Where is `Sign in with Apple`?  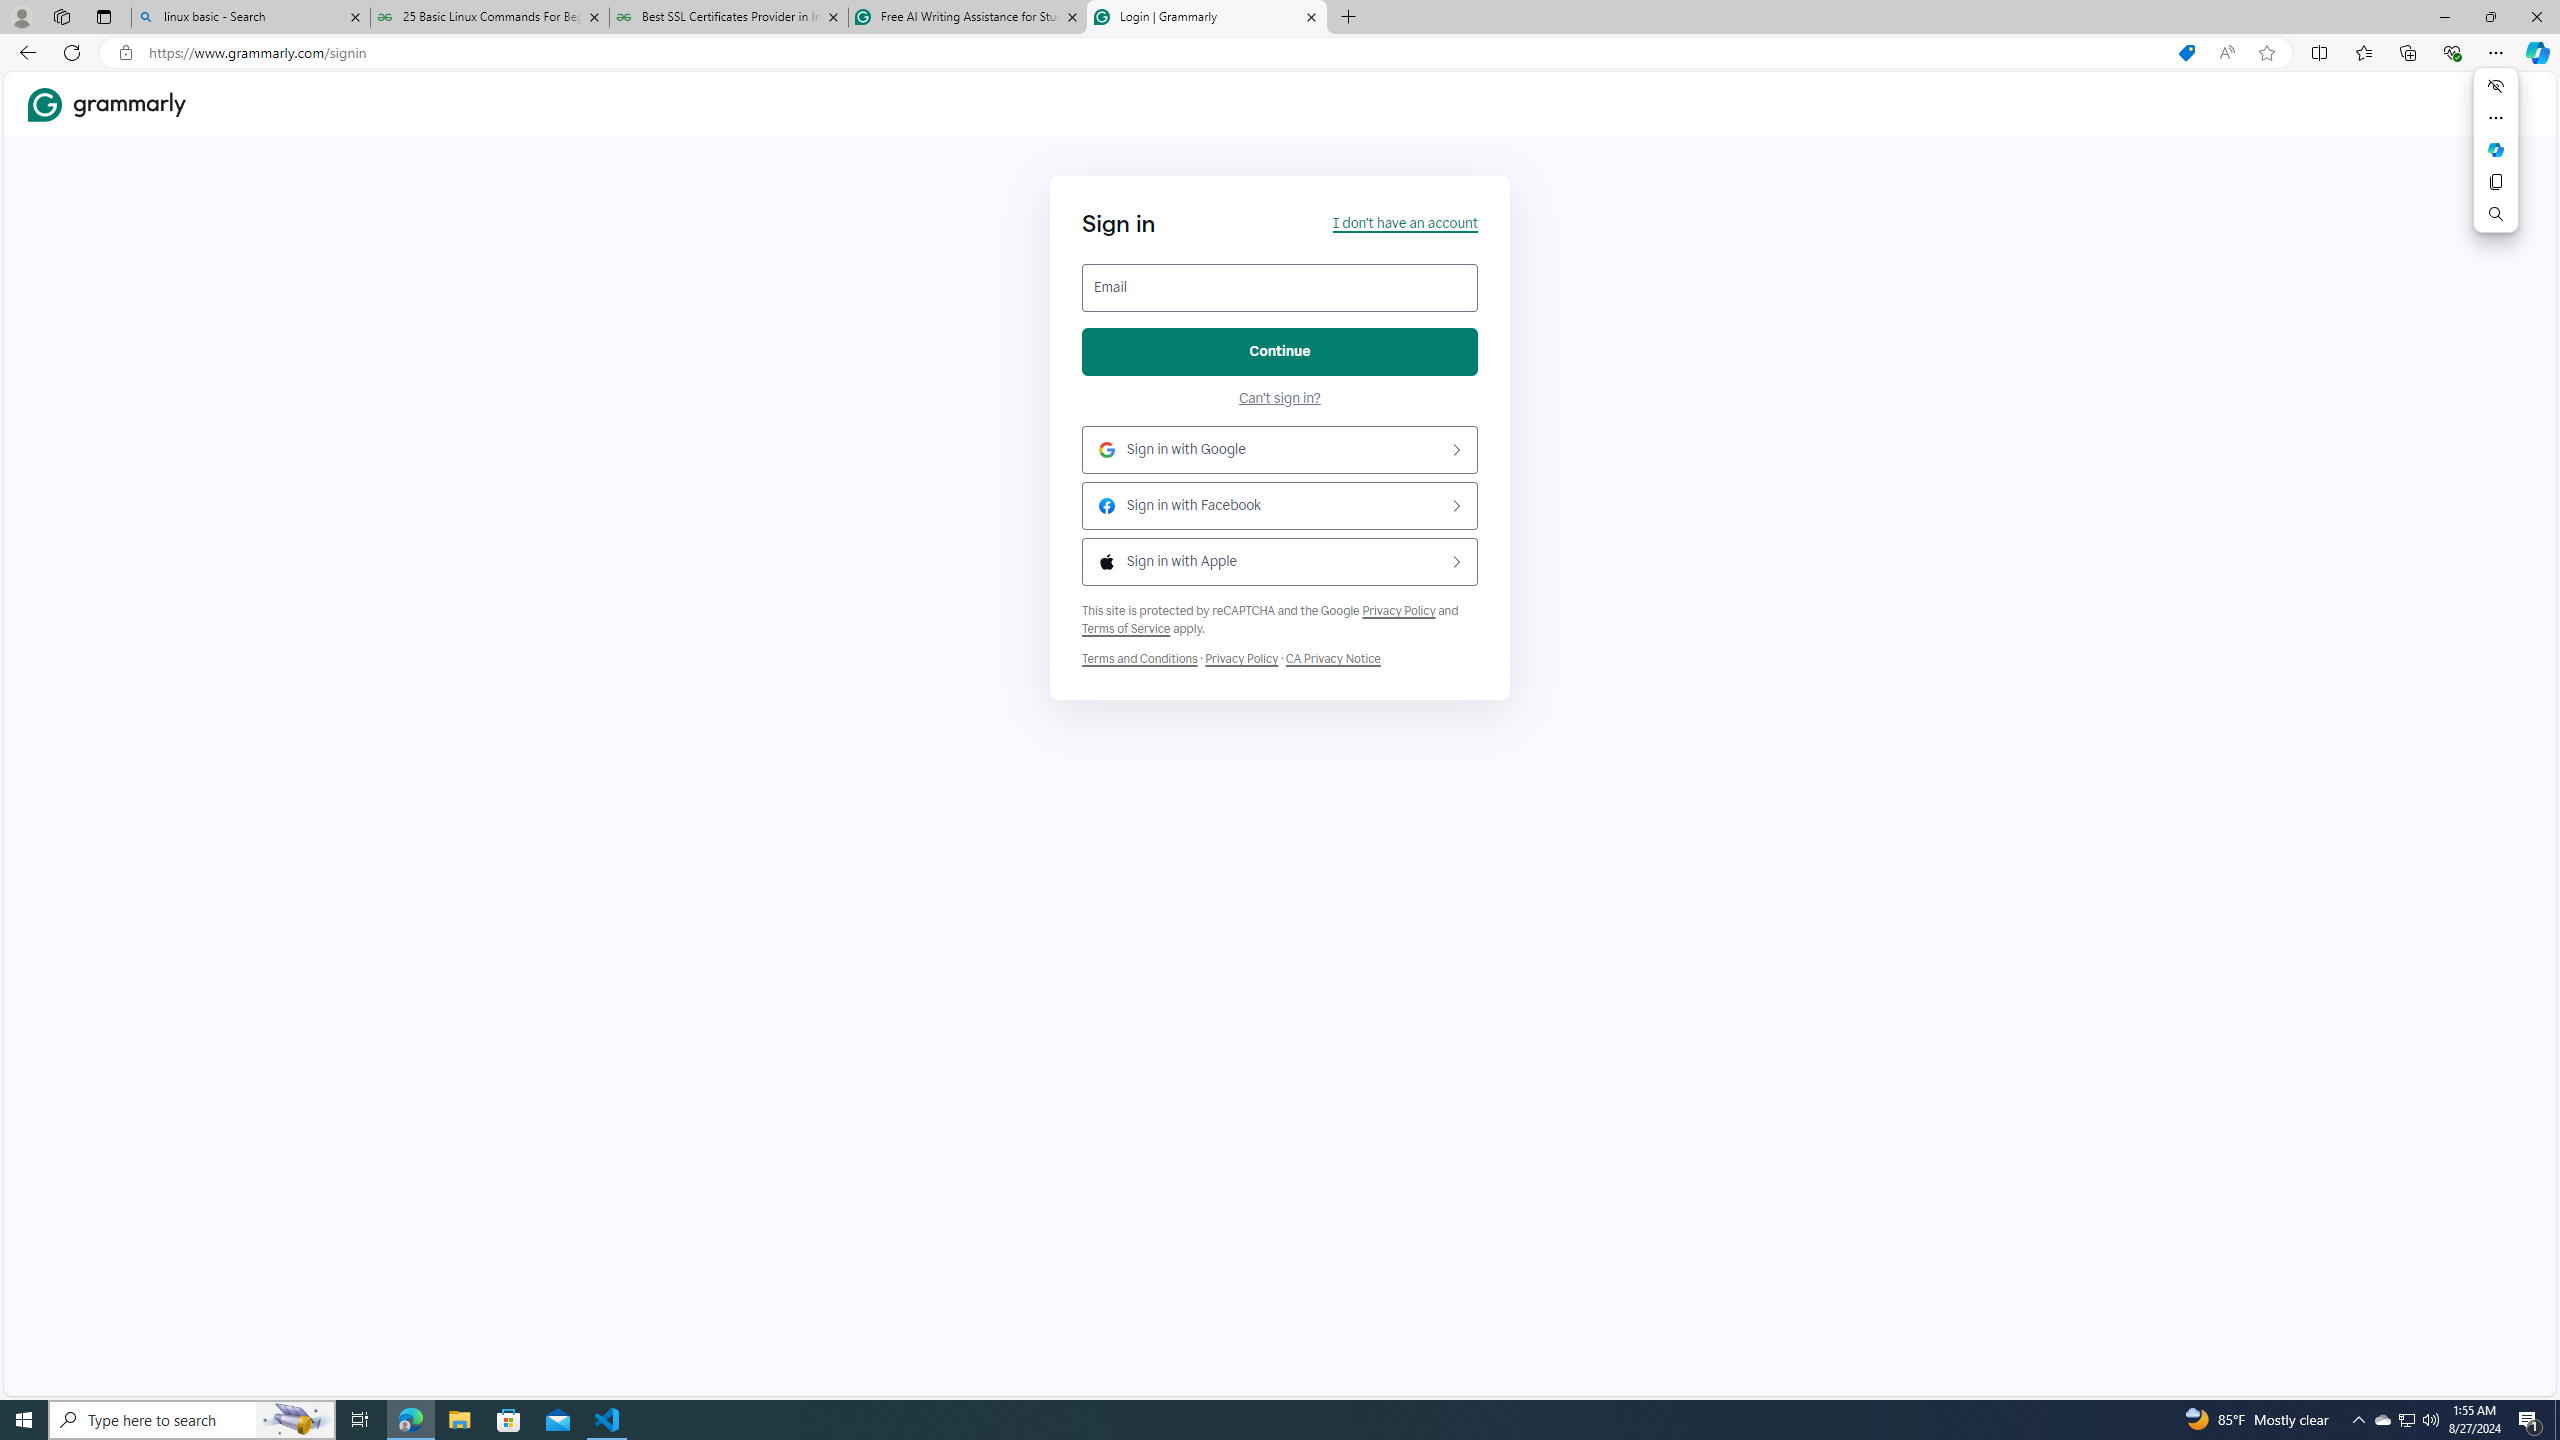
Sign in with Apple is located at coordinates (1280, 562).